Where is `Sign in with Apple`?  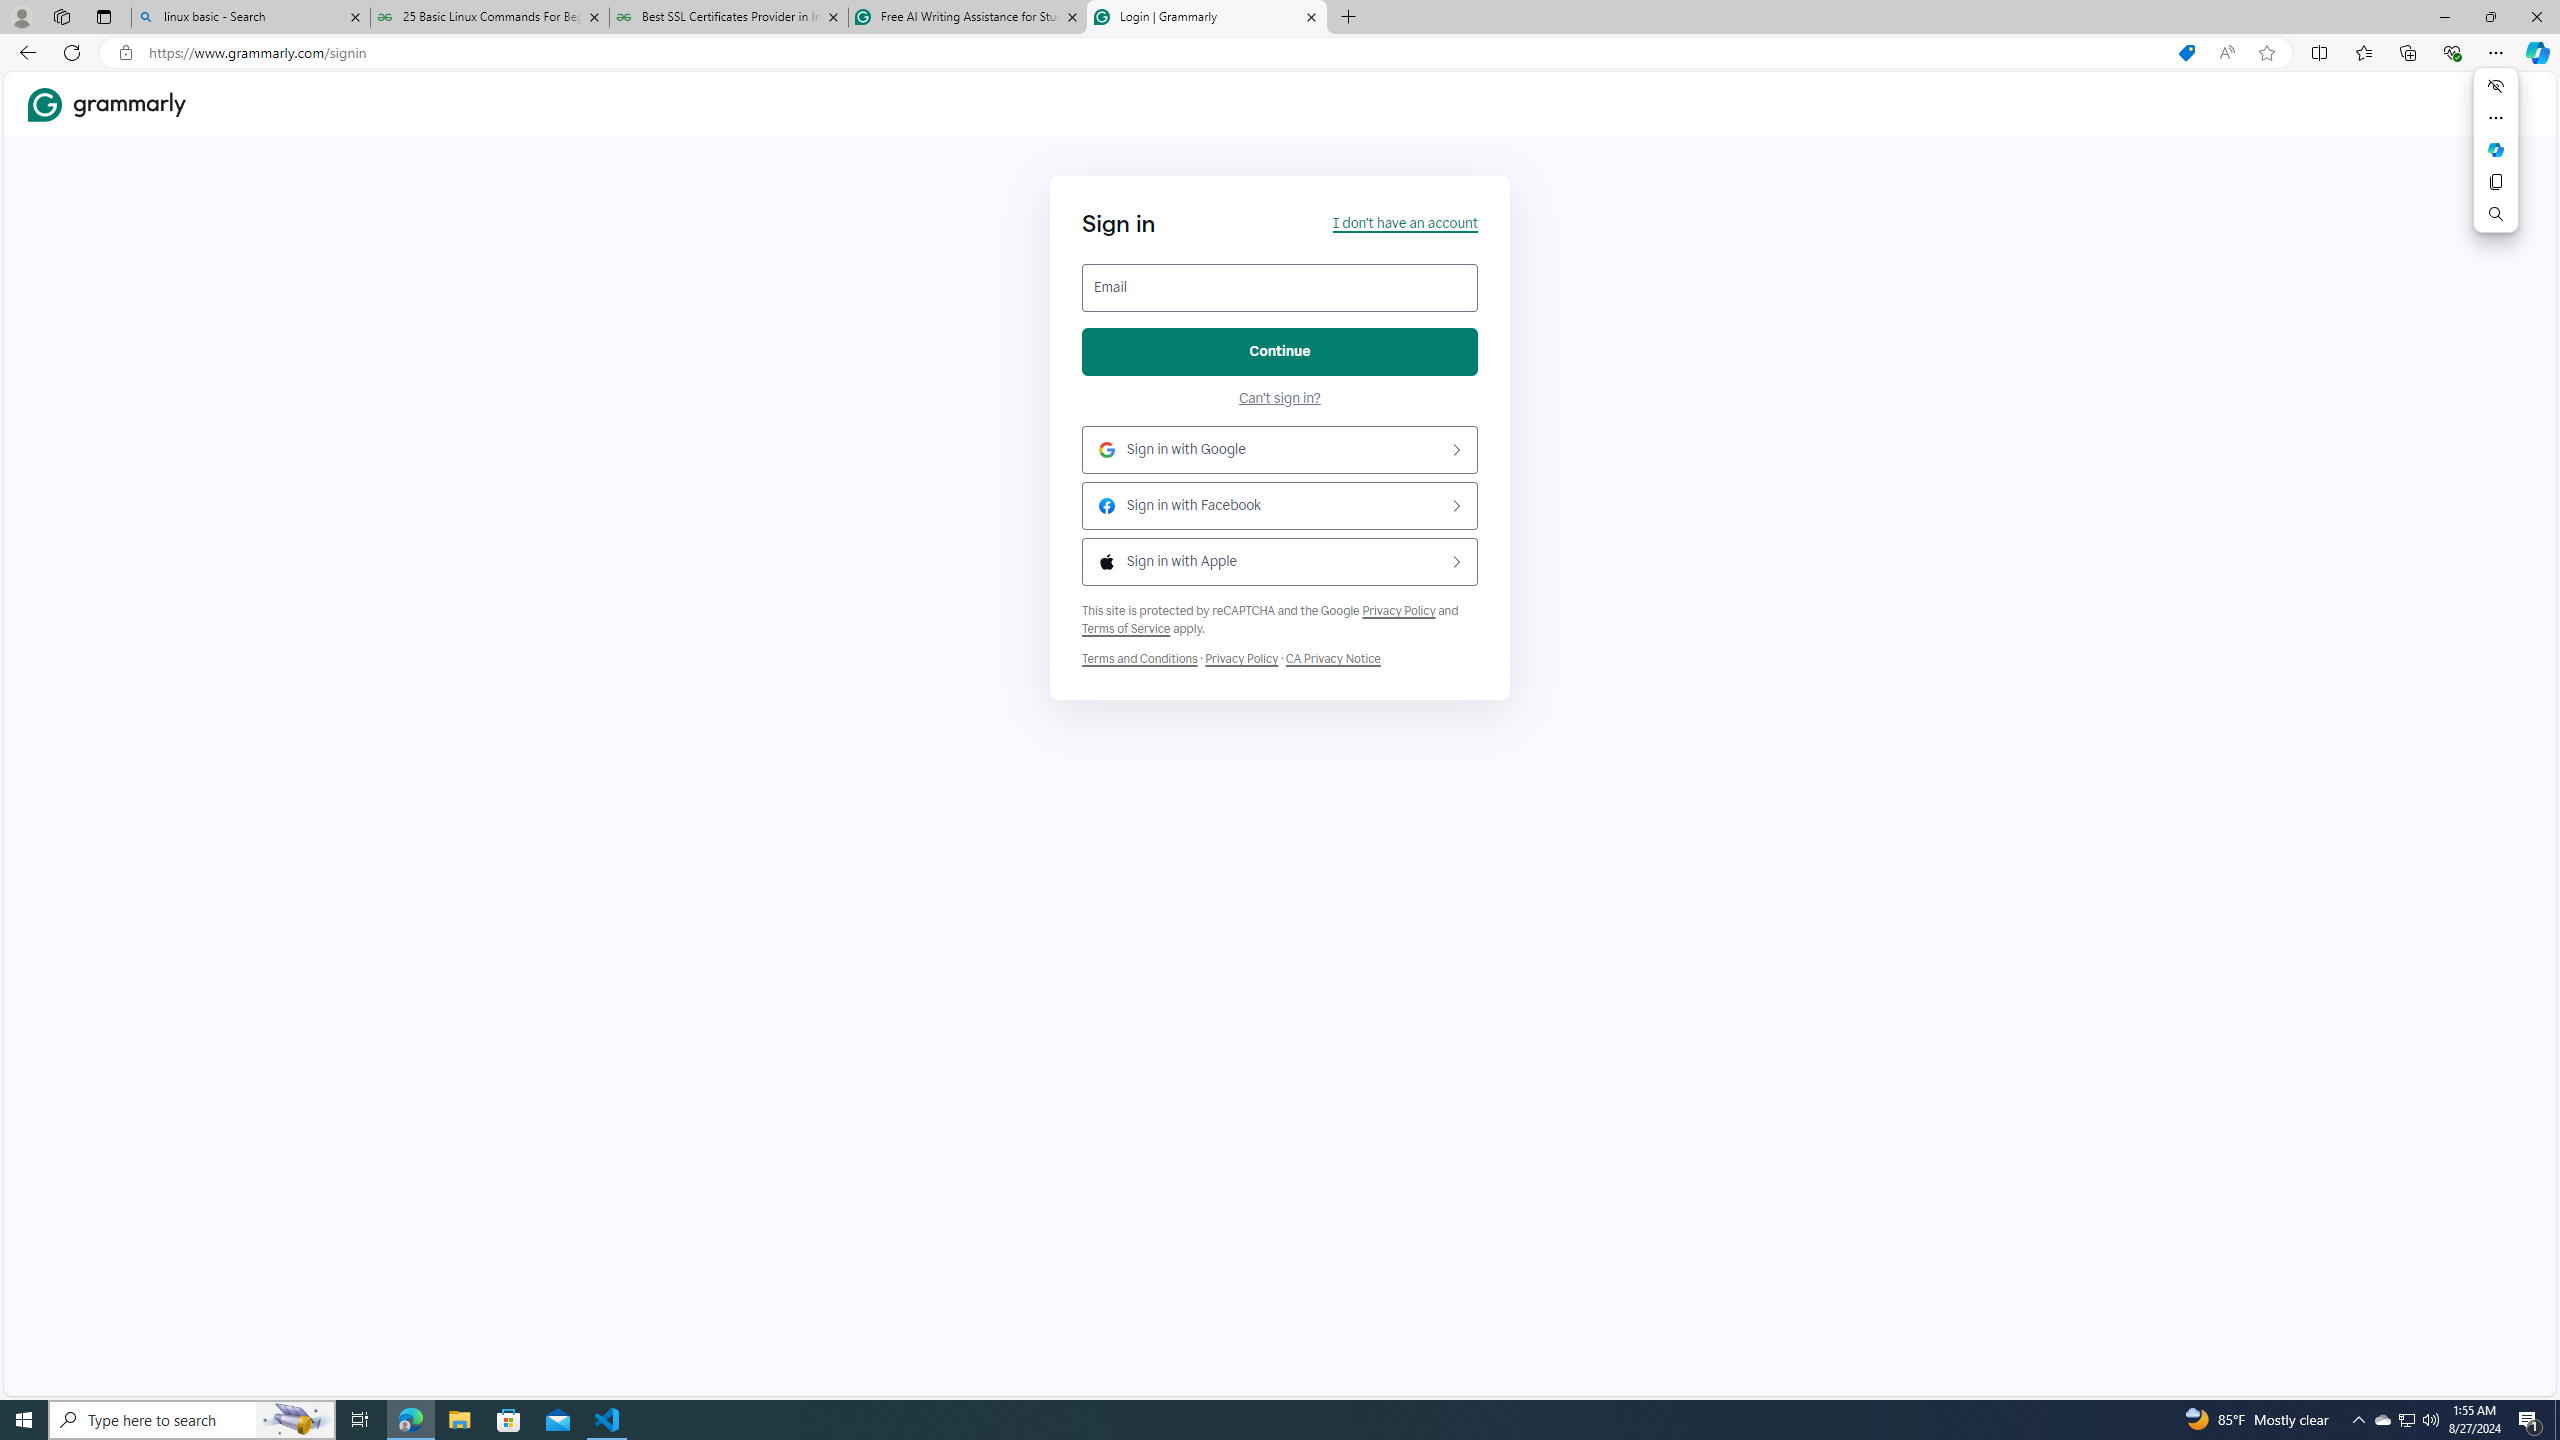
Sign in with Apple is located at coordinates (1280, 562).